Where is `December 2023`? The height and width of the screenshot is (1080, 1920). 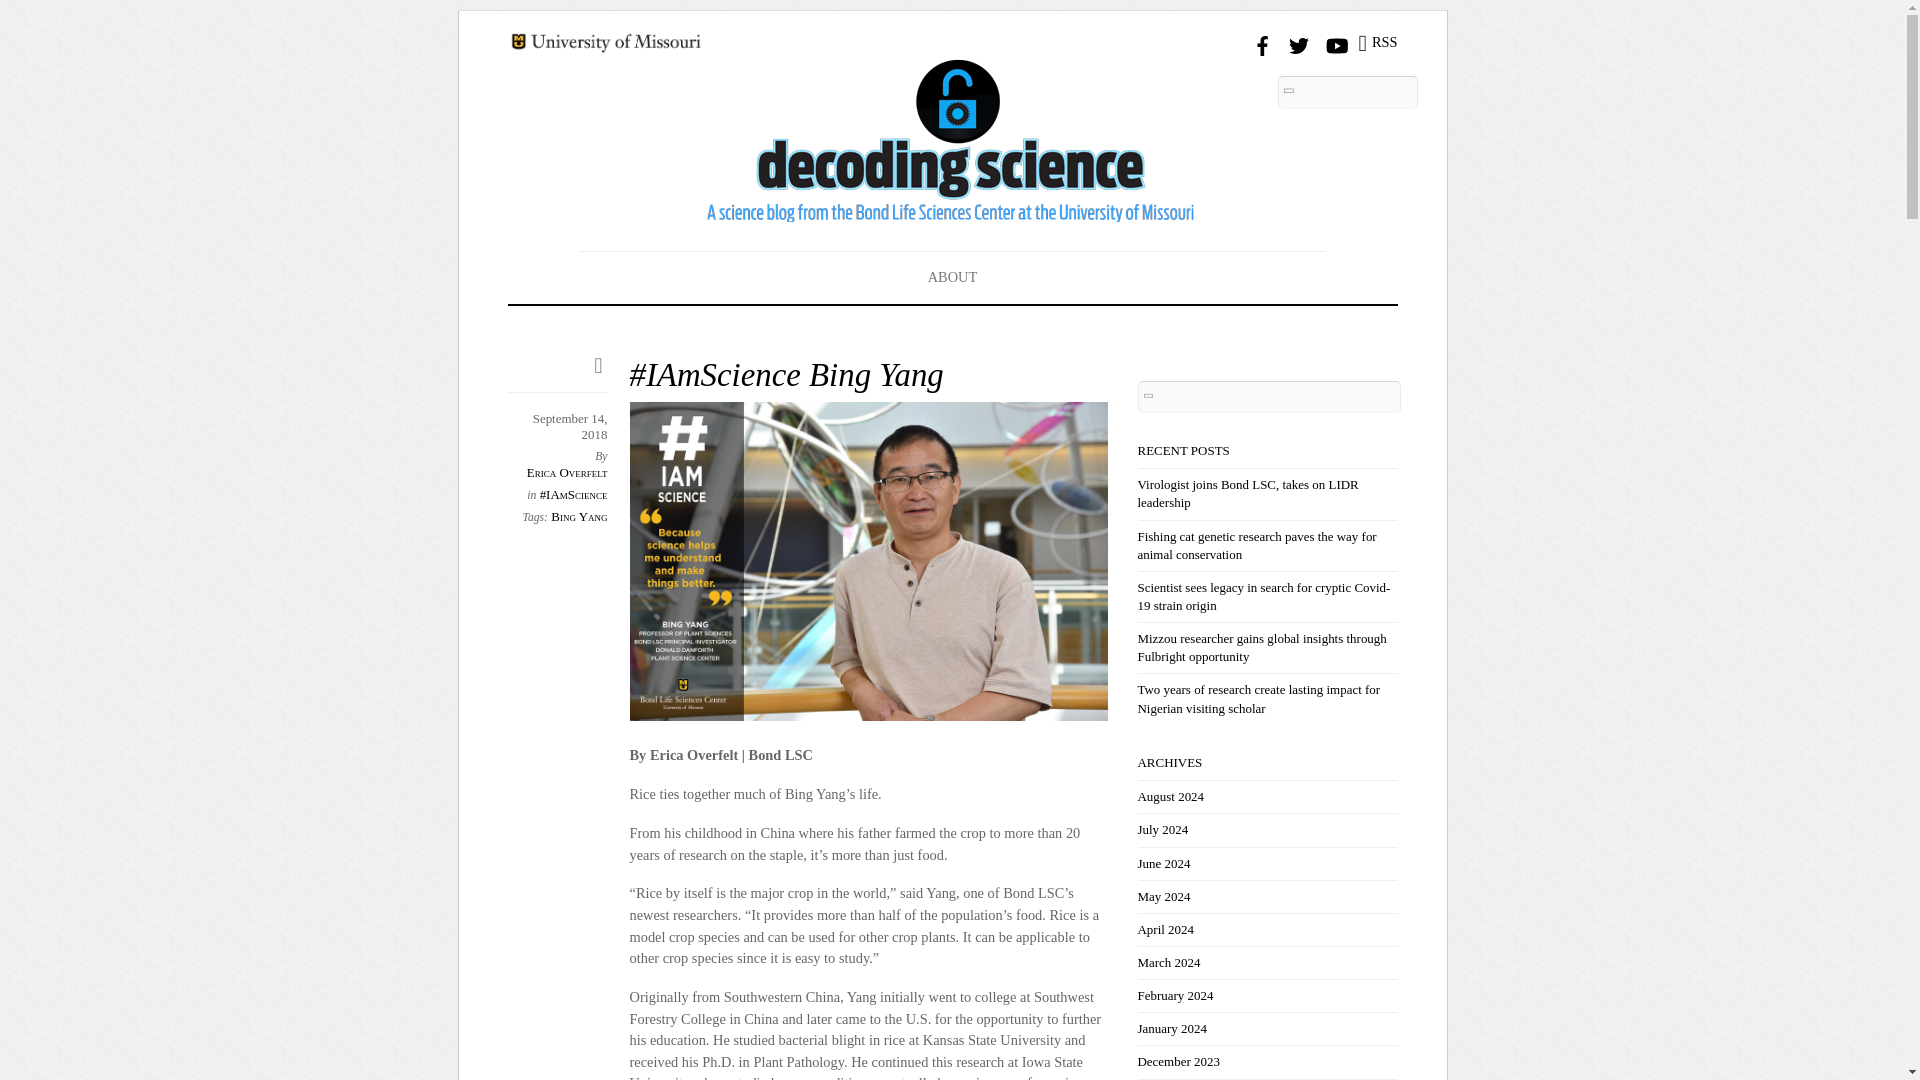 December 2023 is located at coordinates (1178, 1062).